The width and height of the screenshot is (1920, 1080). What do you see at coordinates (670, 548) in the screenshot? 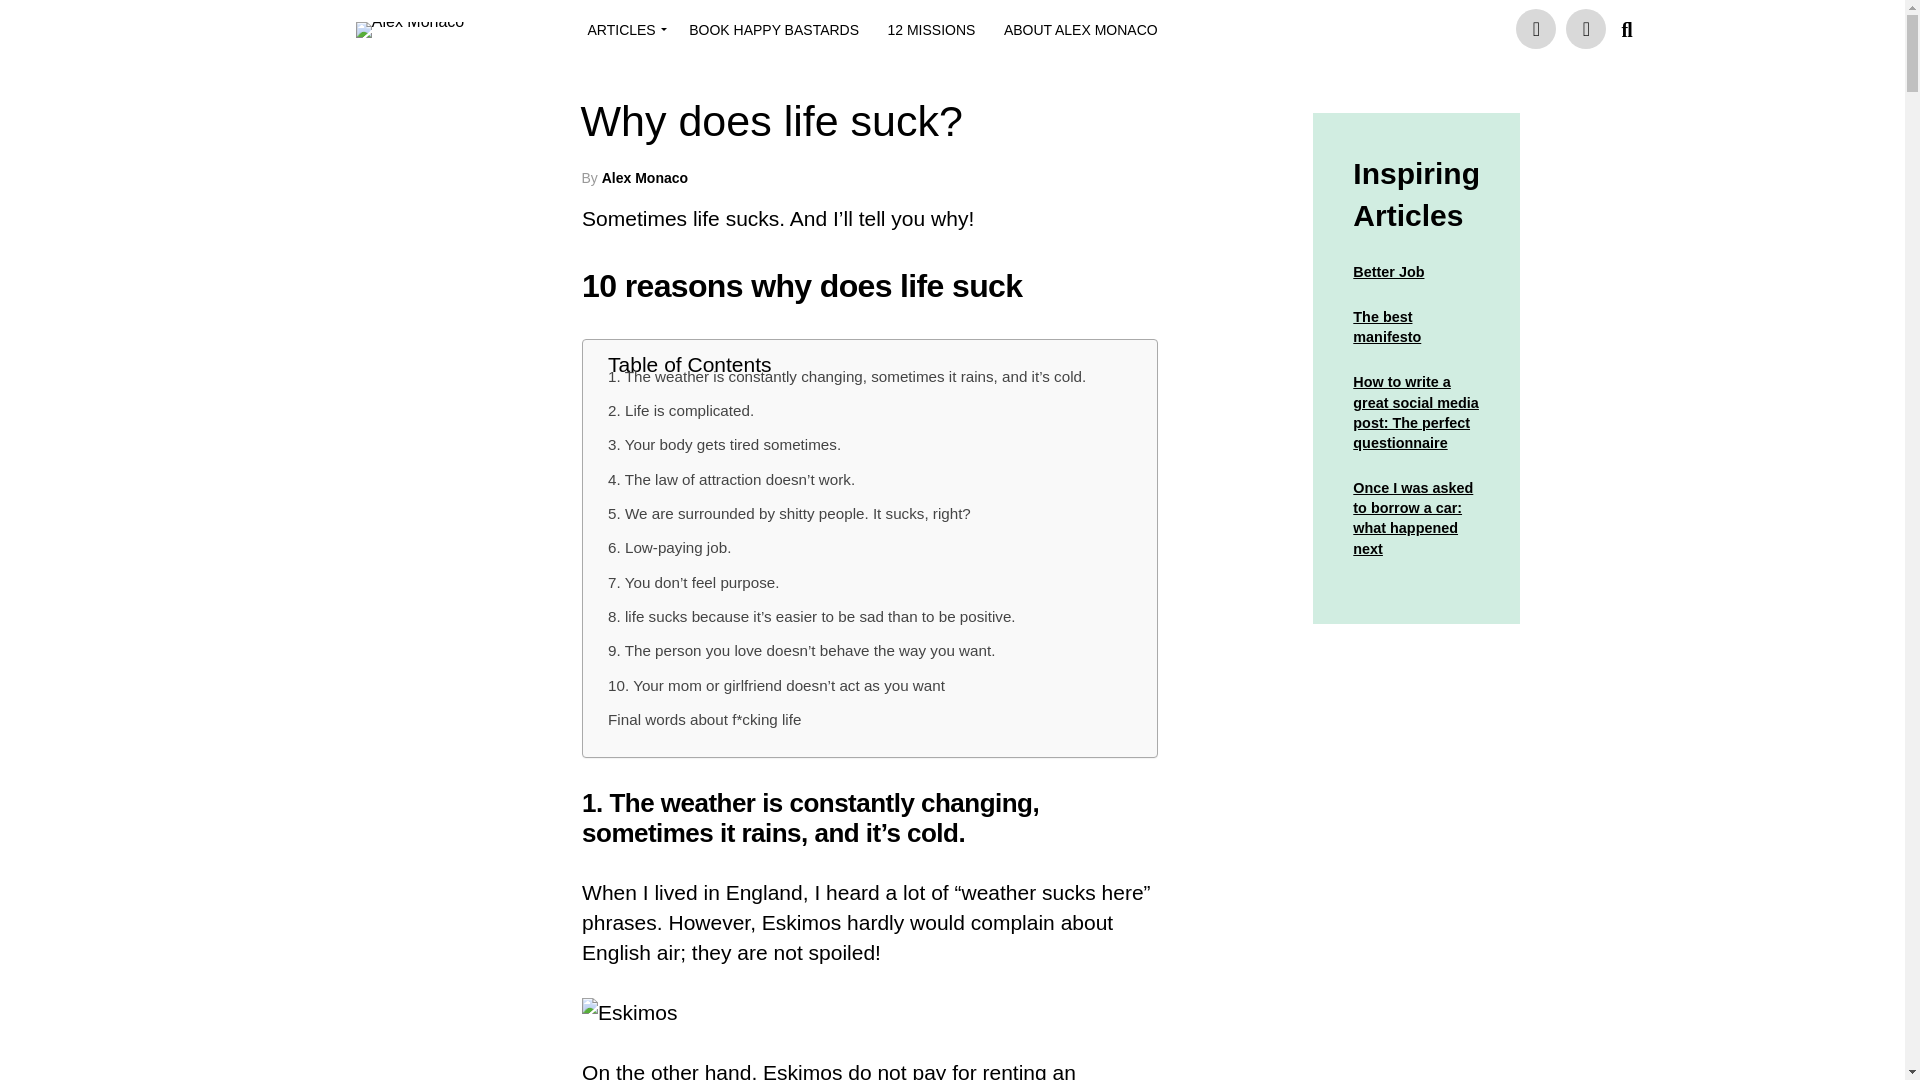
I see `6. Low-paying job.` at bounding box center [670, 548].